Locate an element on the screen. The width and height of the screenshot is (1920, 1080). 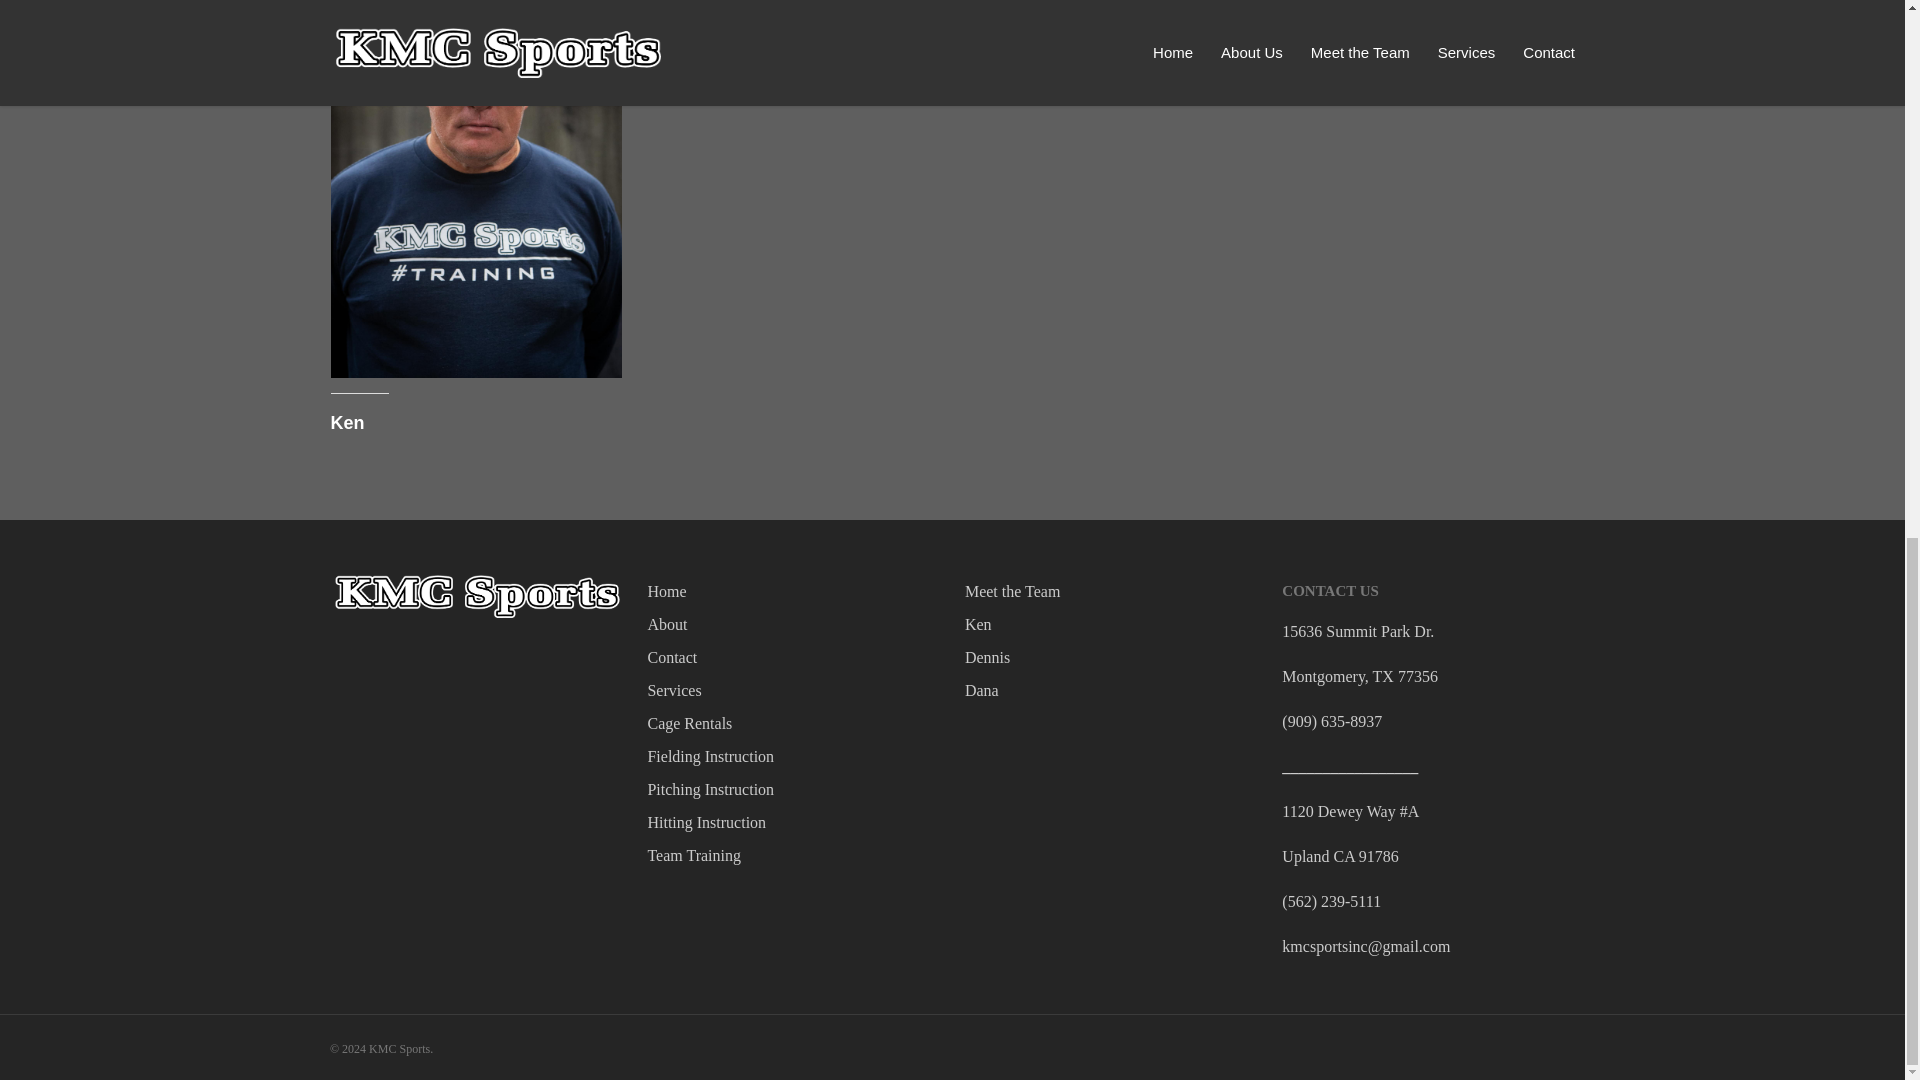
Ken is located at coordinates (1111, 624).